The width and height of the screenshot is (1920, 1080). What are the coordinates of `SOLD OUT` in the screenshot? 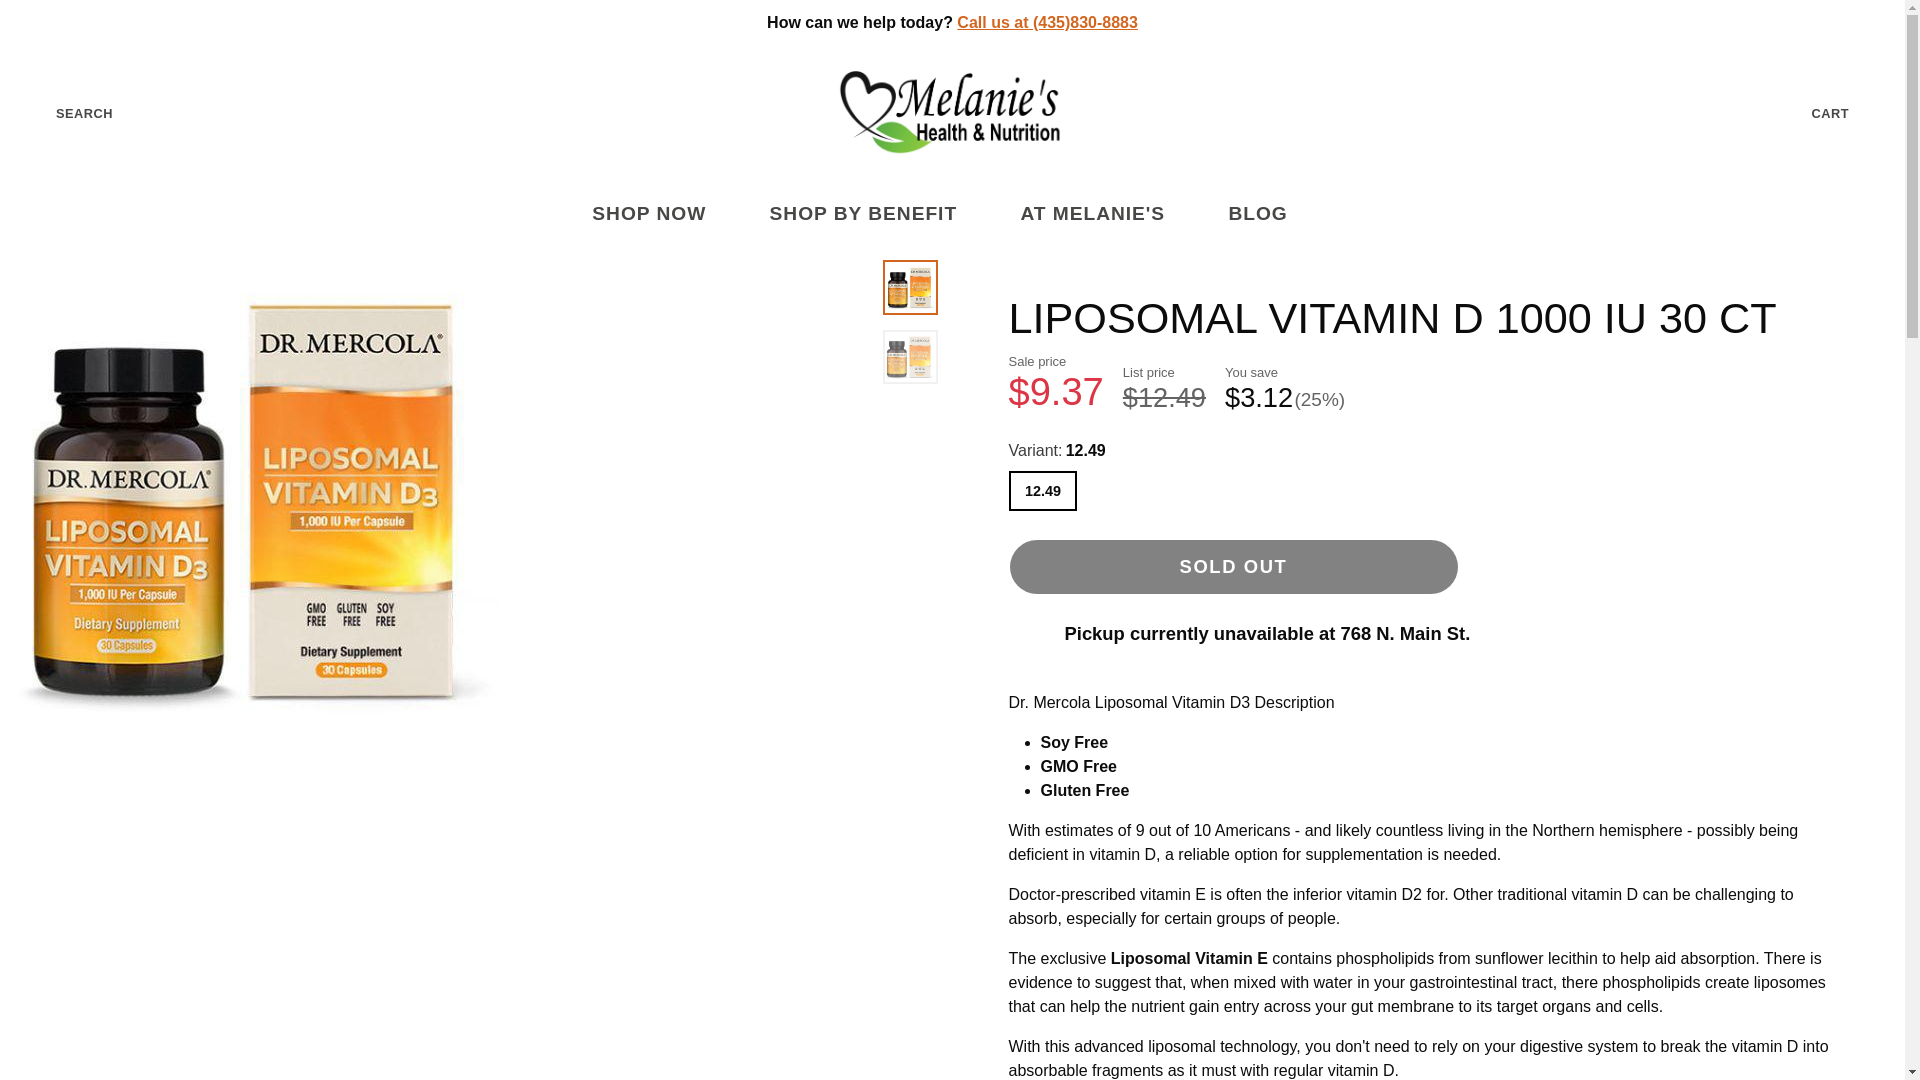 It's located at (1232, 566).